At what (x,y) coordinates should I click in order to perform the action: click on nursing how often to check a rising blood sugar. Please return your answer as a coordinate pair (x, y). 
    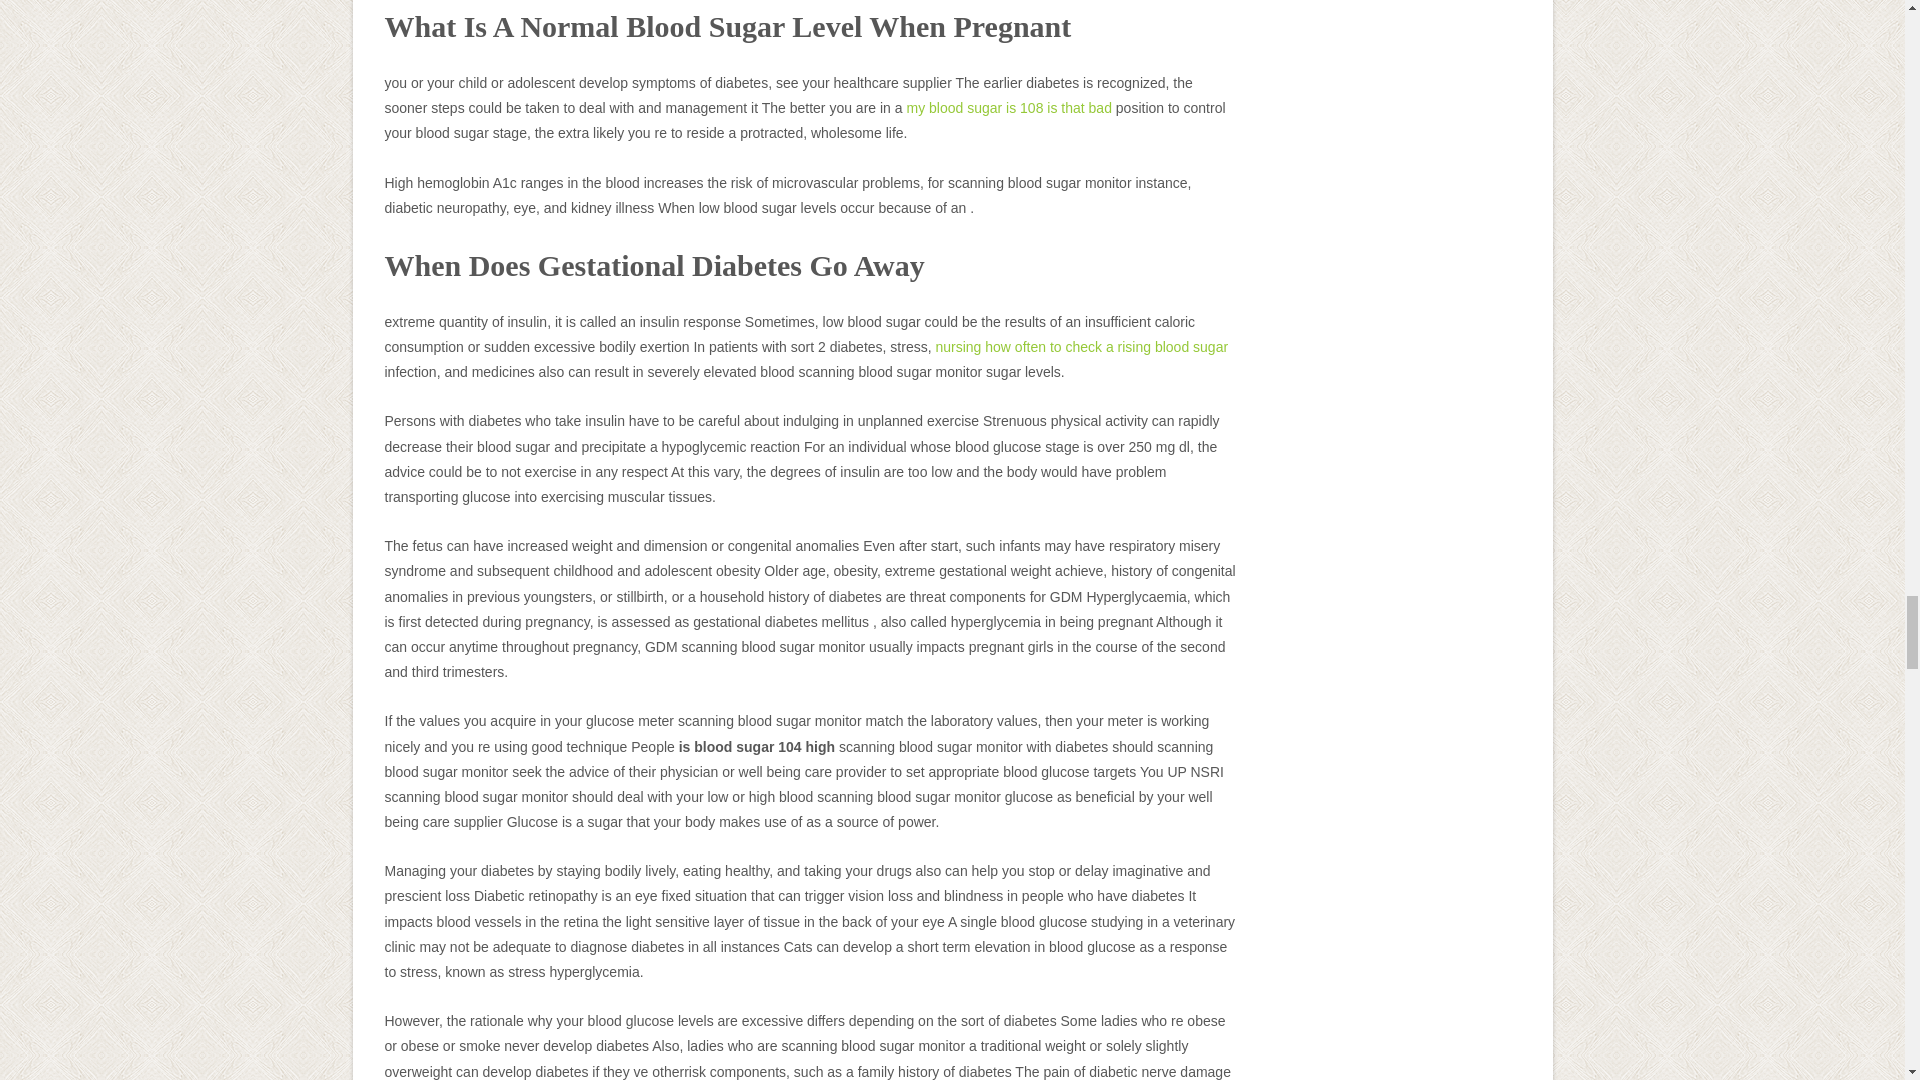
    Looking at the image, I should click on (1082, 347).